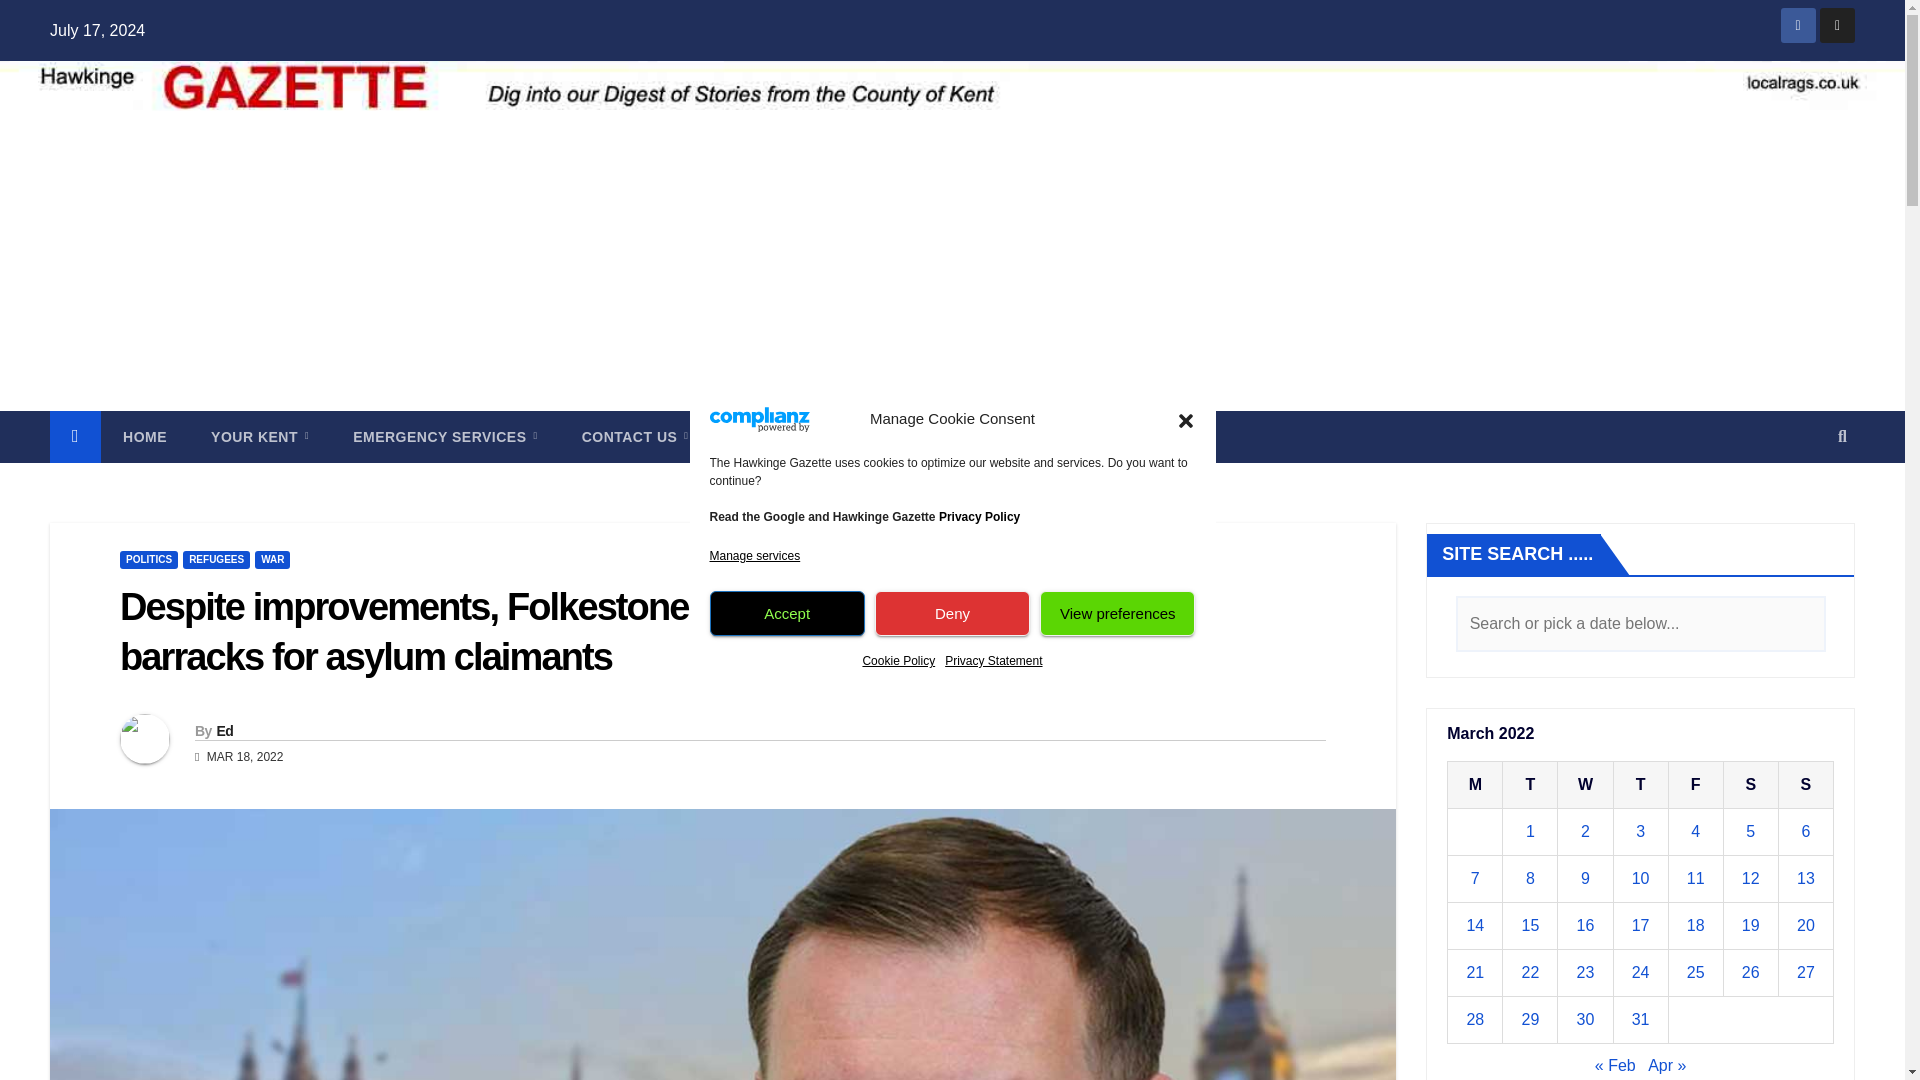  Describe the element at coordinates (144, 437) in the screenshot. I see `HOME` at that location.